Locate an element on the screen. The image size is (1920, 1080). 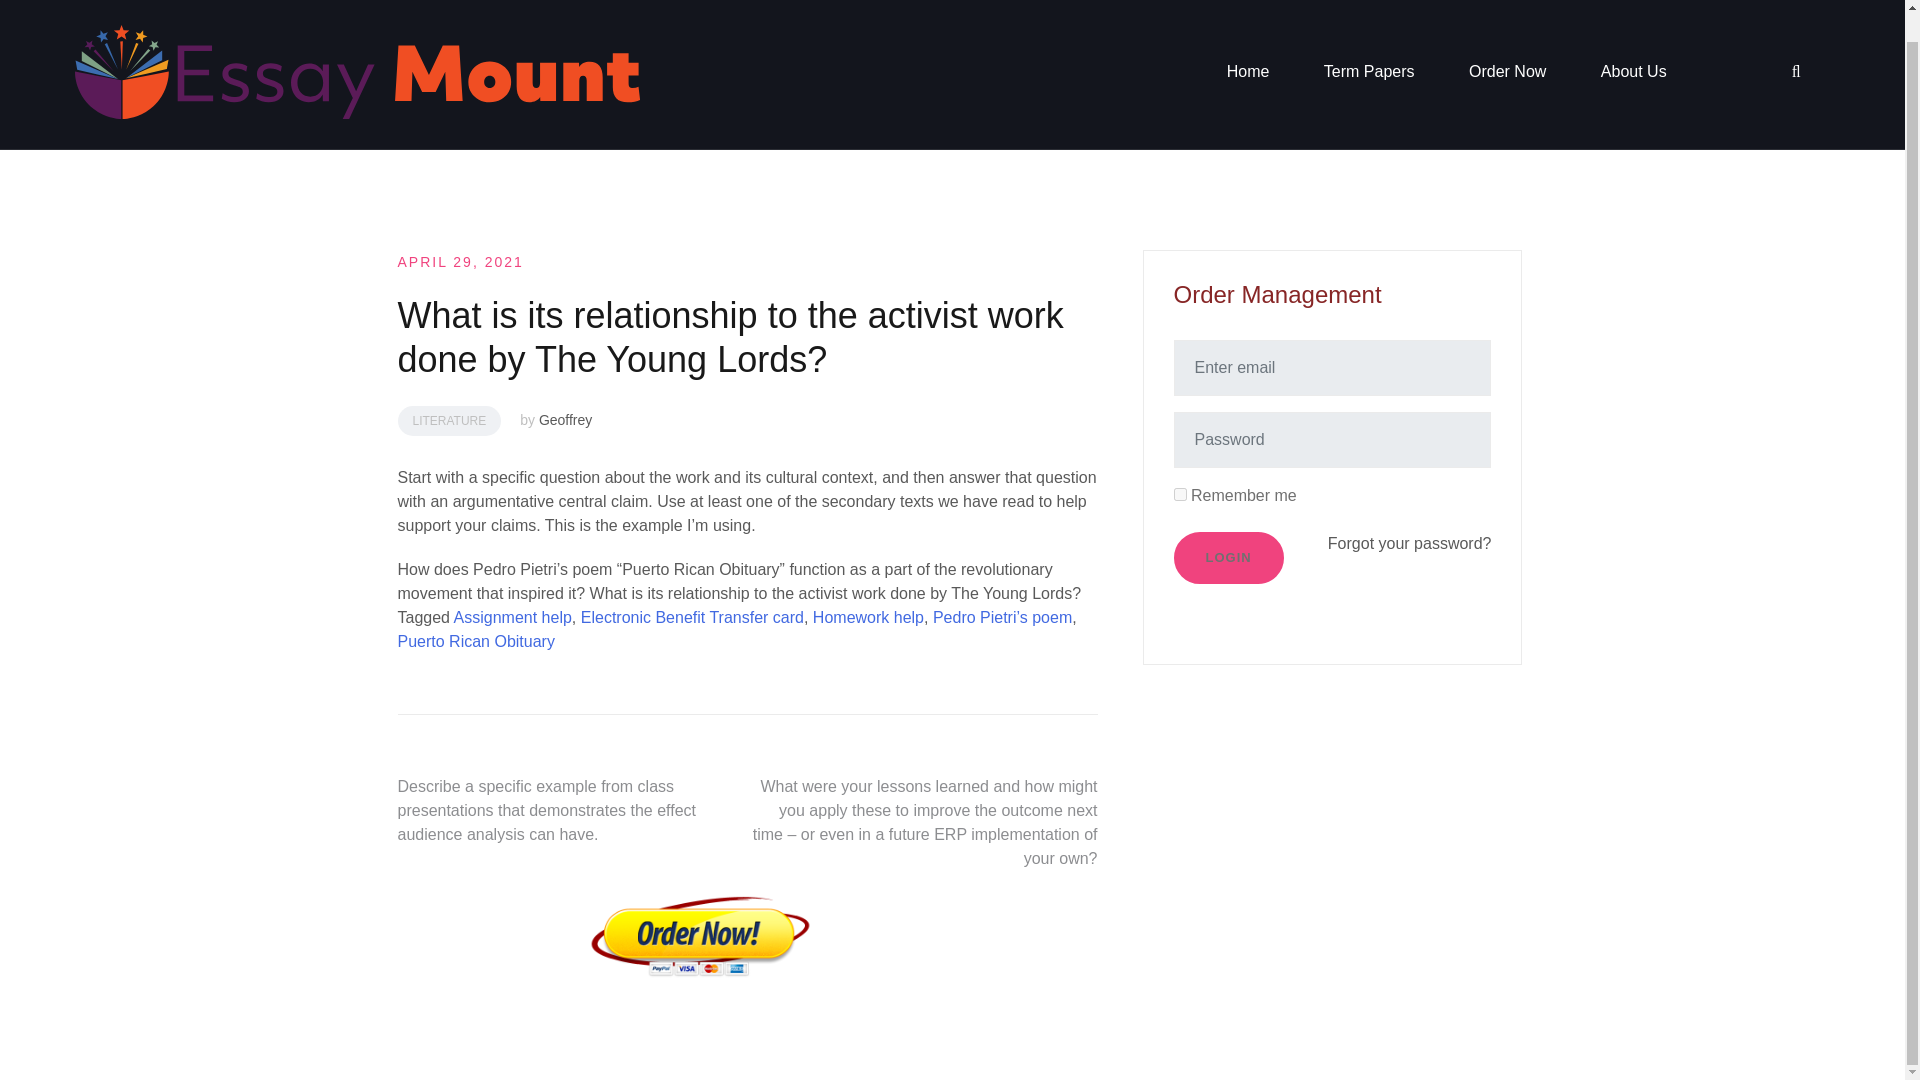
LOGIN is located at coordinates (1228, 558).